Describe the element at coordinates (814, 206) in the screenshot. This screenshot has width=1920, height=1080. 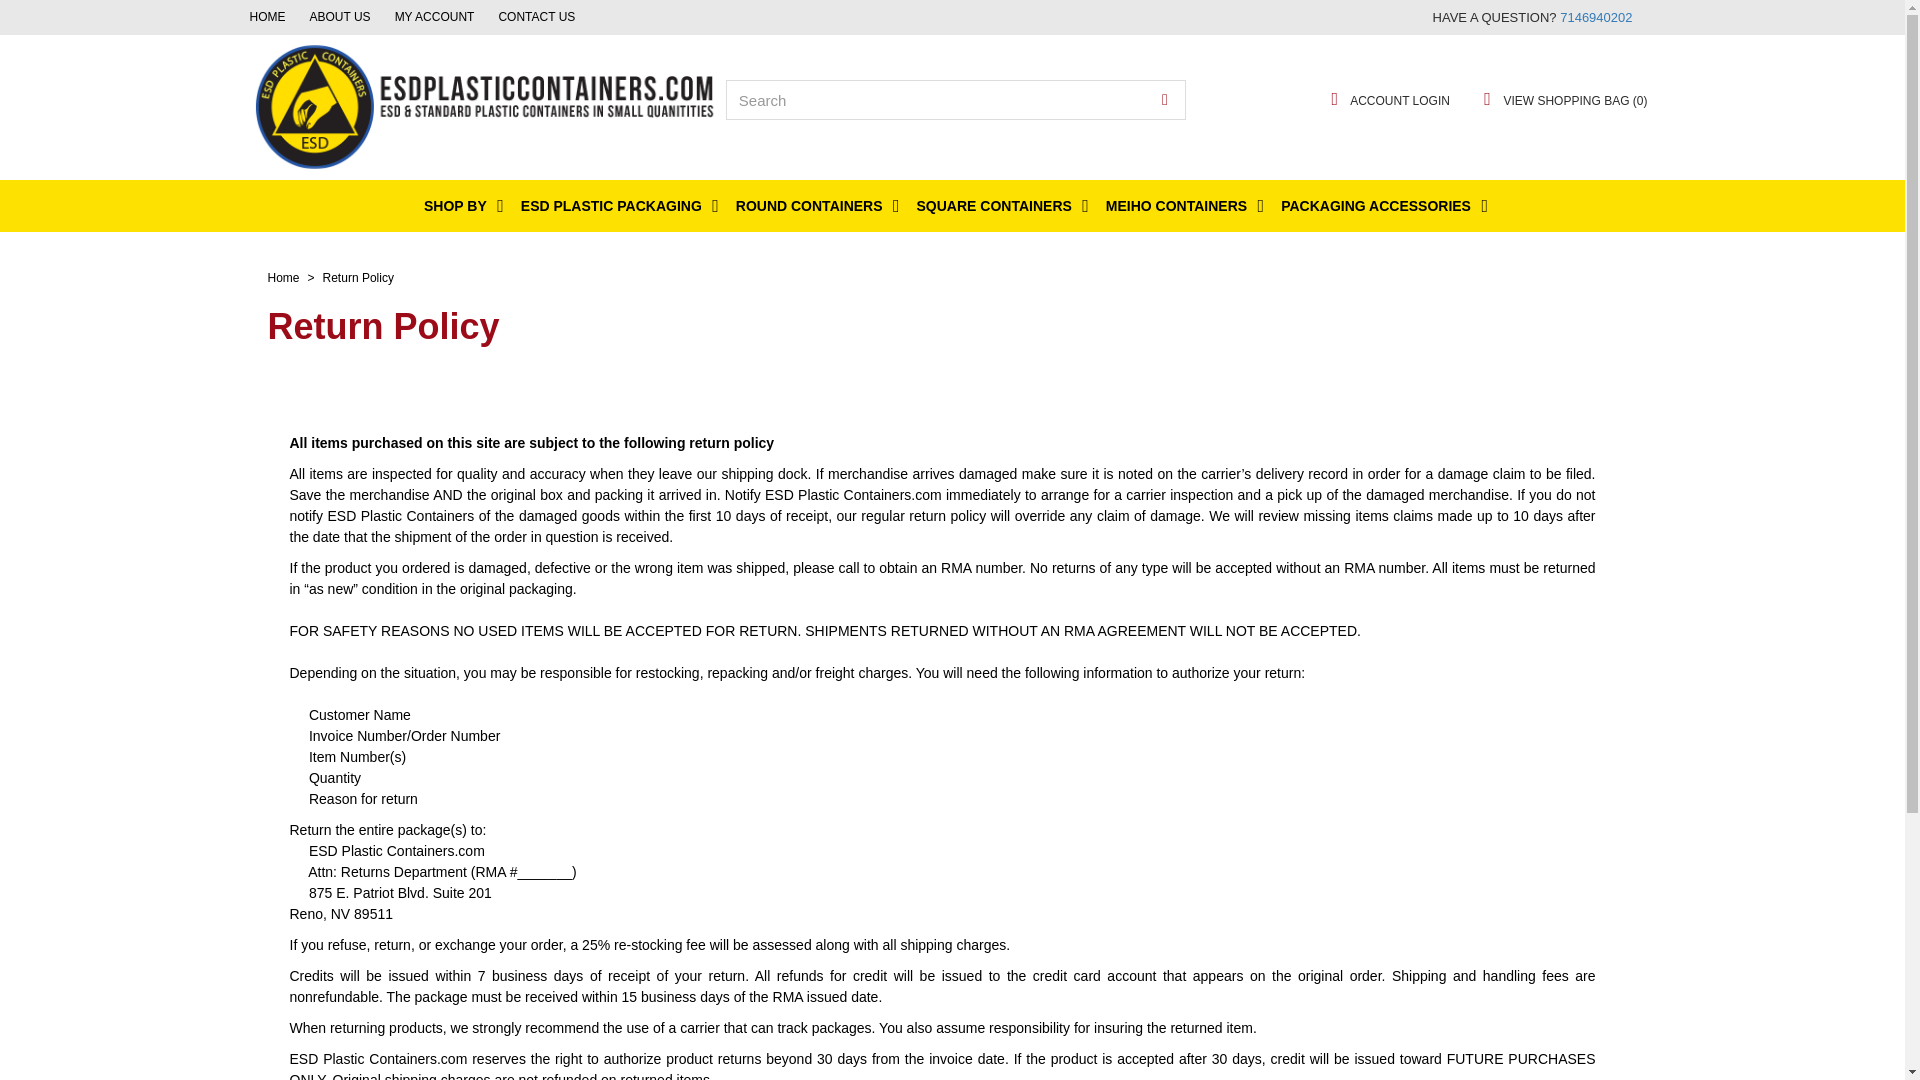
I see `ROUND CONTAINERS` at that location.